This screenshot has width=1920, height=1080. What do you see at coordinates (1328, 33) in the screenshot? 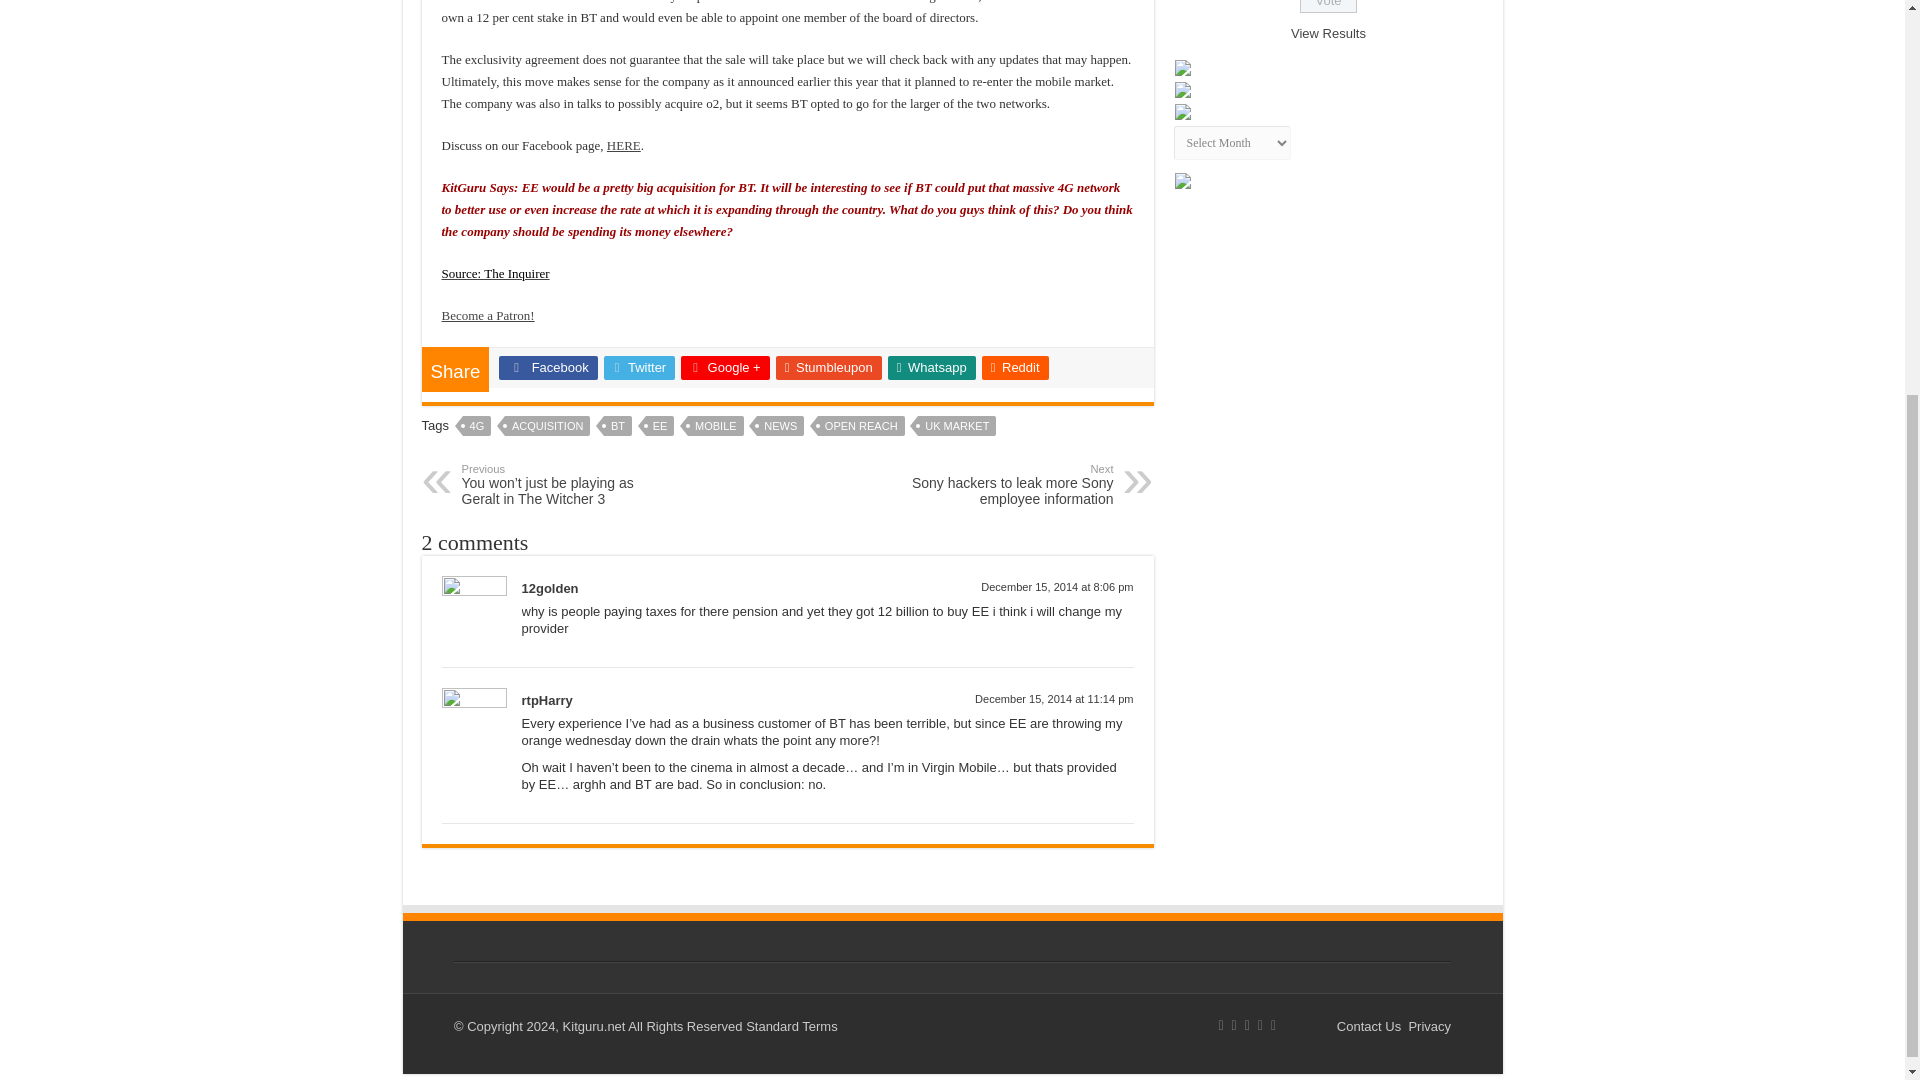
I see `View Results Of This Poll` at bounding box center [1328, 33].